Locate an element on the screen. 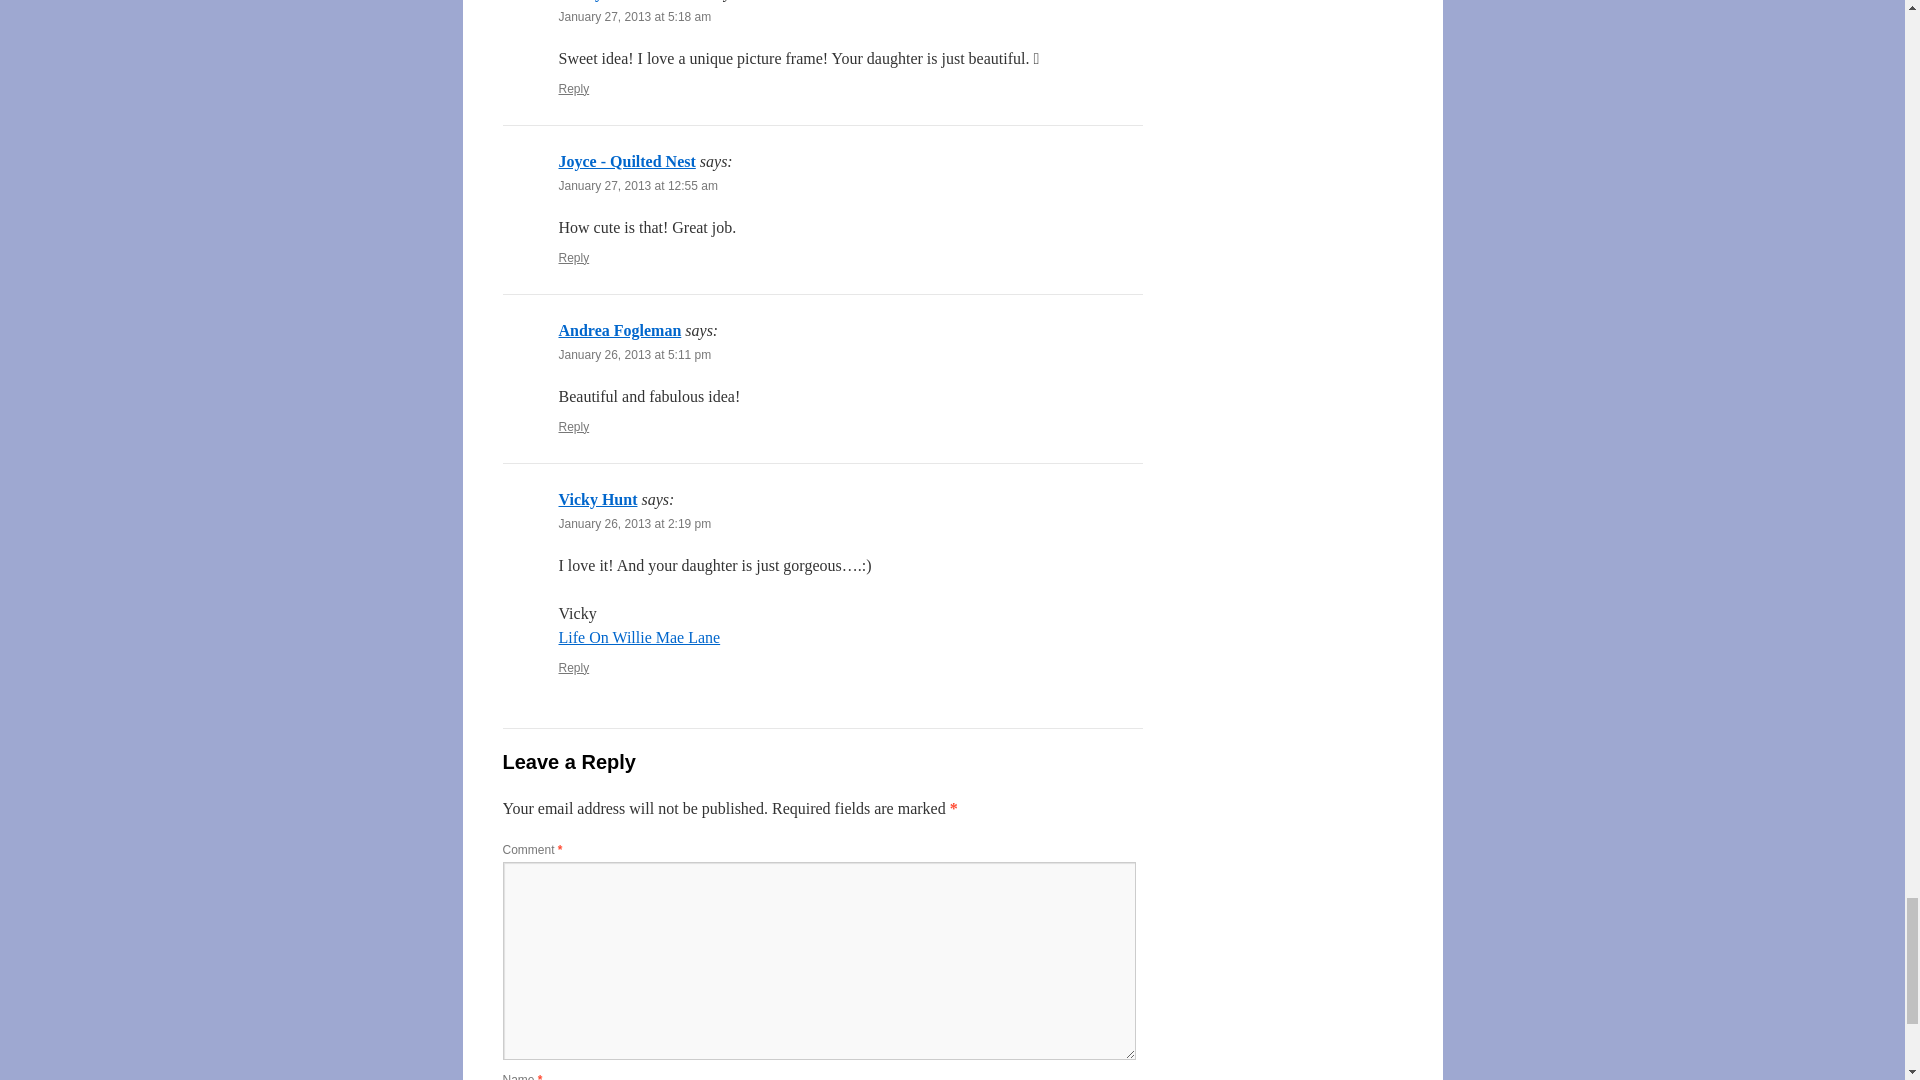 This screenshot has width=1920, height=1080. Reply is located at coordinates (574, 89).